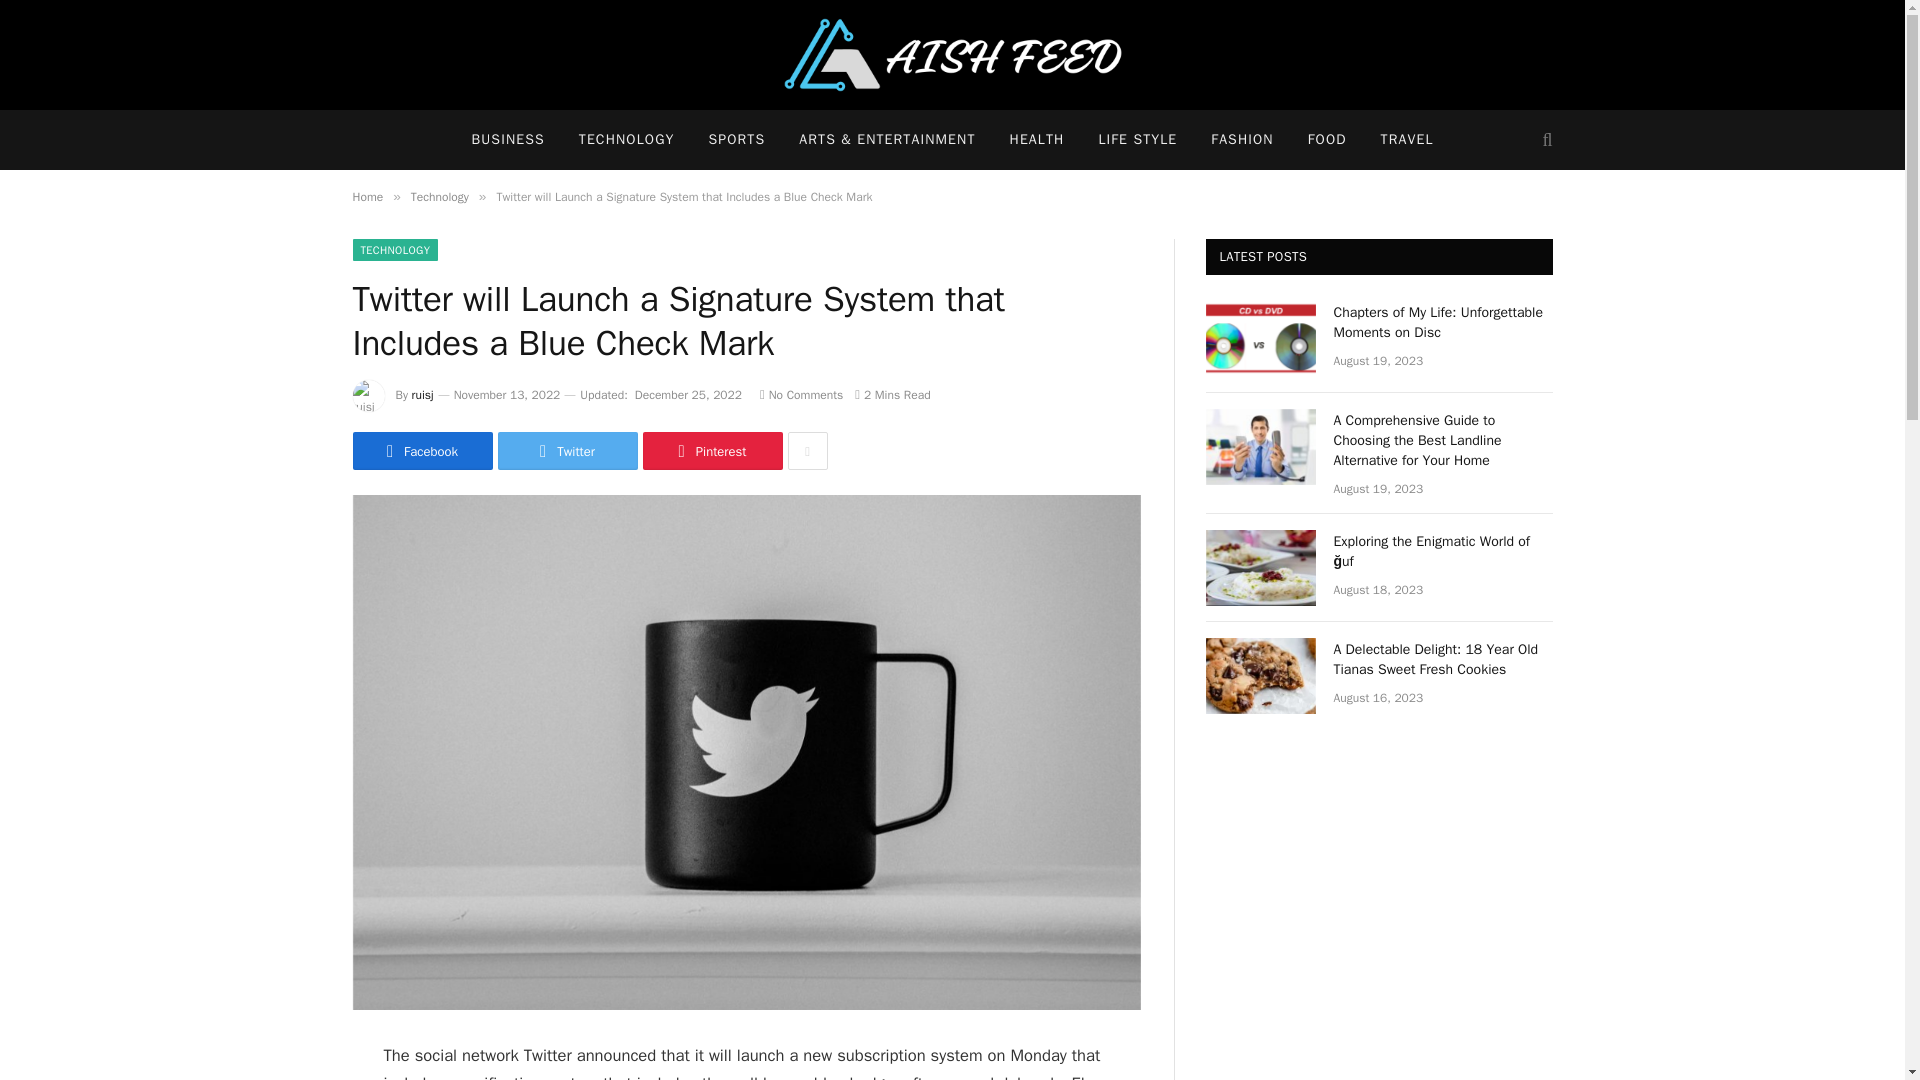  What do you see at coordinates (952, 55) in the screenshot?
I see `Aish Feed` at bounding box center [952, 55].